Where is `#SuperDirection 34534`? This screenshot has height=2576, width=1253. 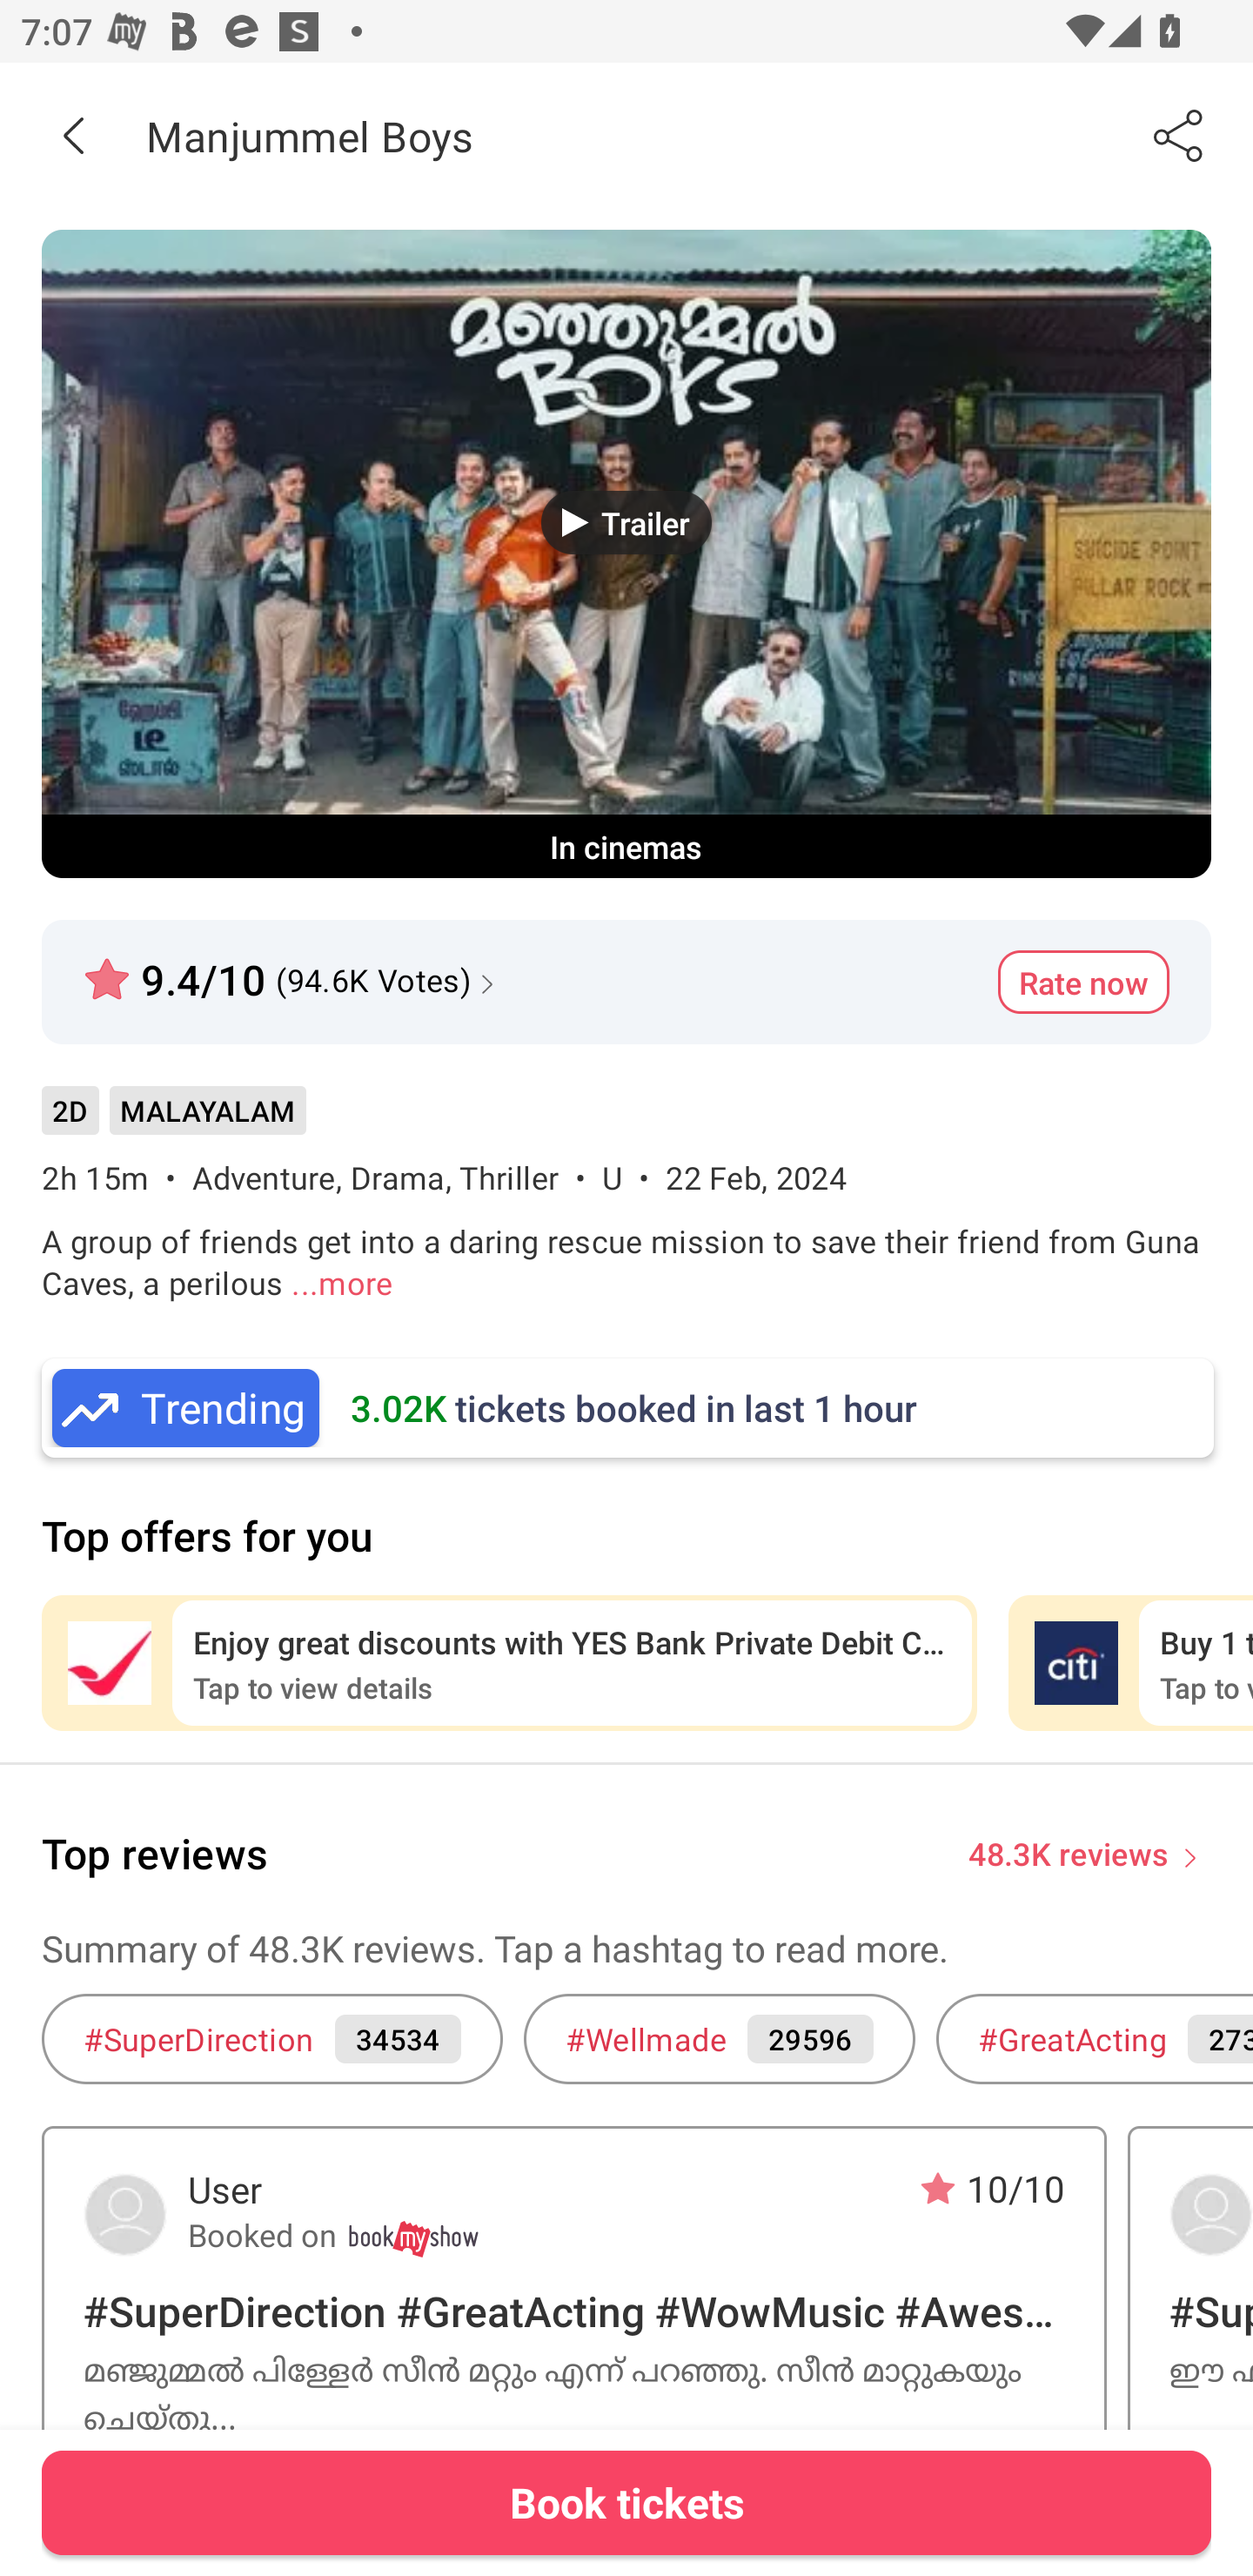 #SuperDirection 34534 is located at coordinates (271, 2038).